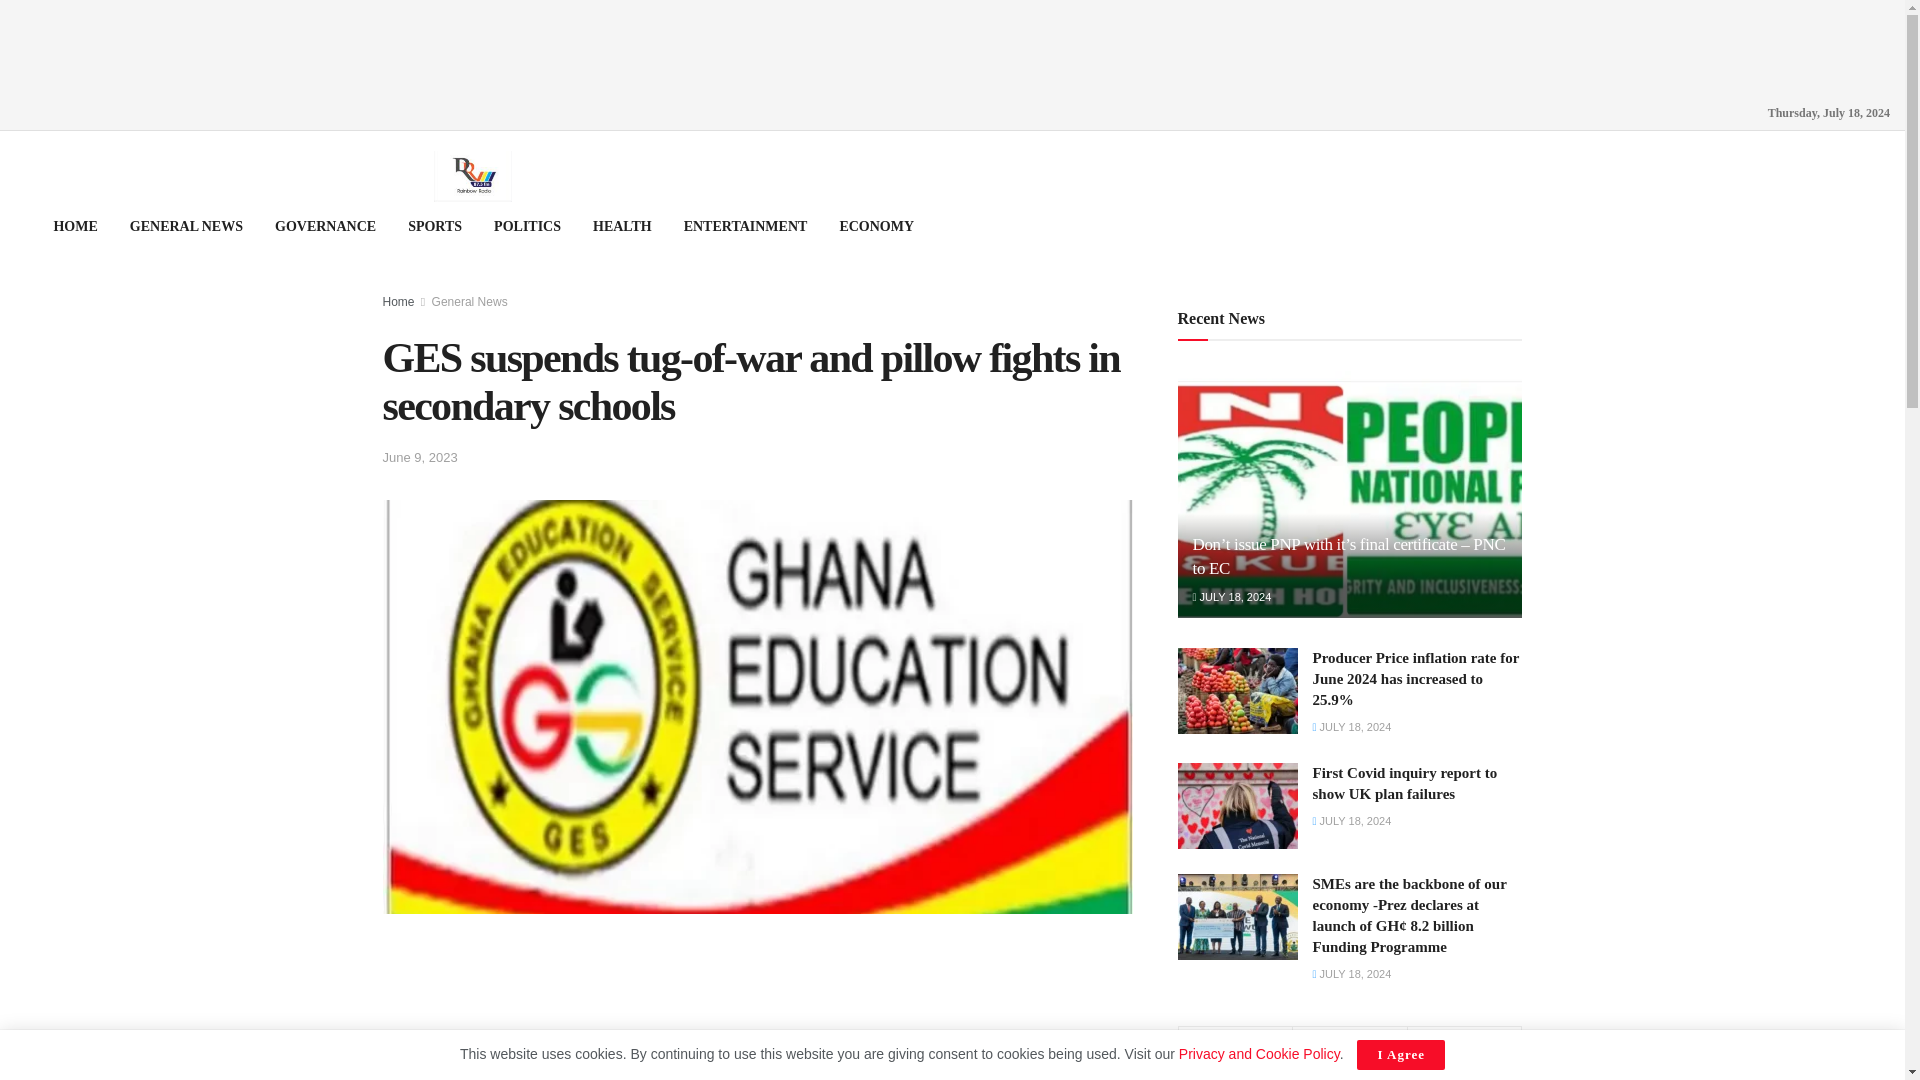 The height and width of the screenshot is (1080, 1920). Describe the element at coordinates (419, 458) in the screenshot. I see `June 9, 2023` at that location.